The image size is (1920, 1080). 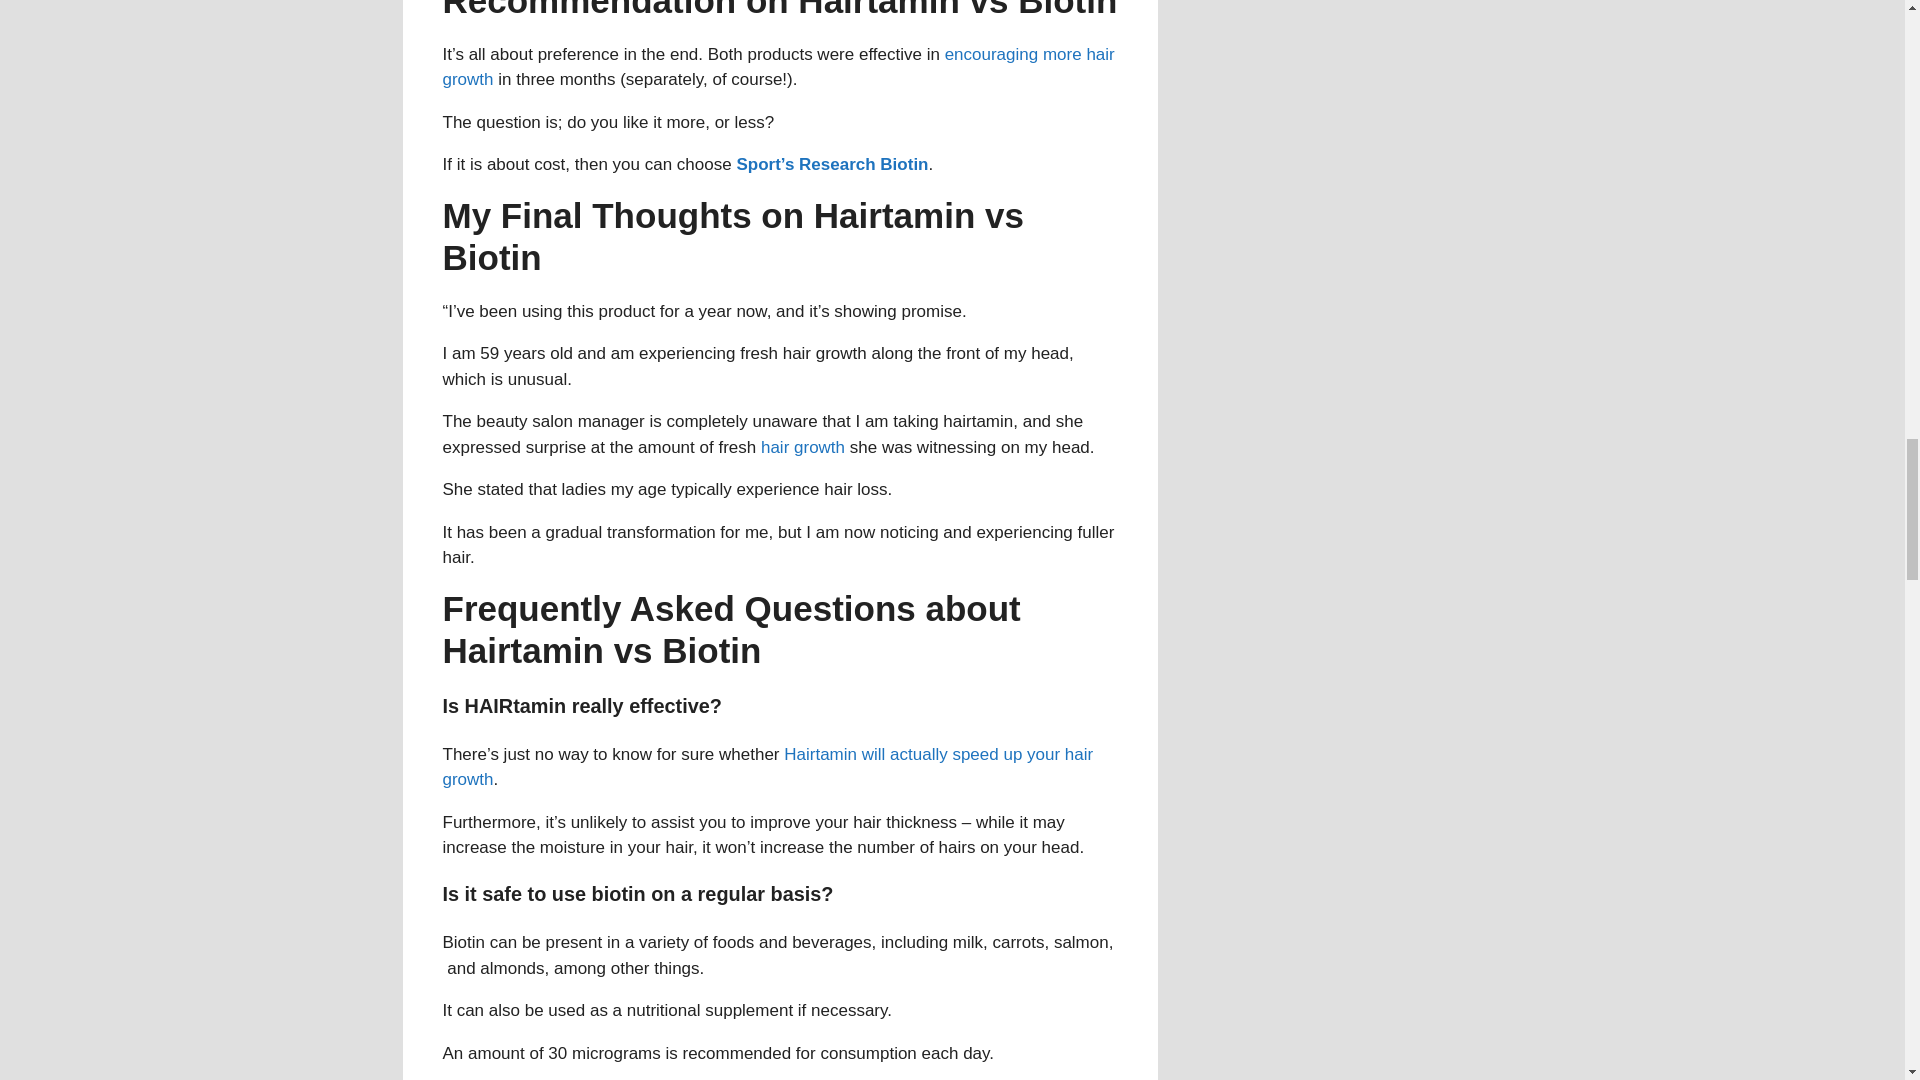 I want to click on encouraging more hair growth, so click(x=777, y=67).